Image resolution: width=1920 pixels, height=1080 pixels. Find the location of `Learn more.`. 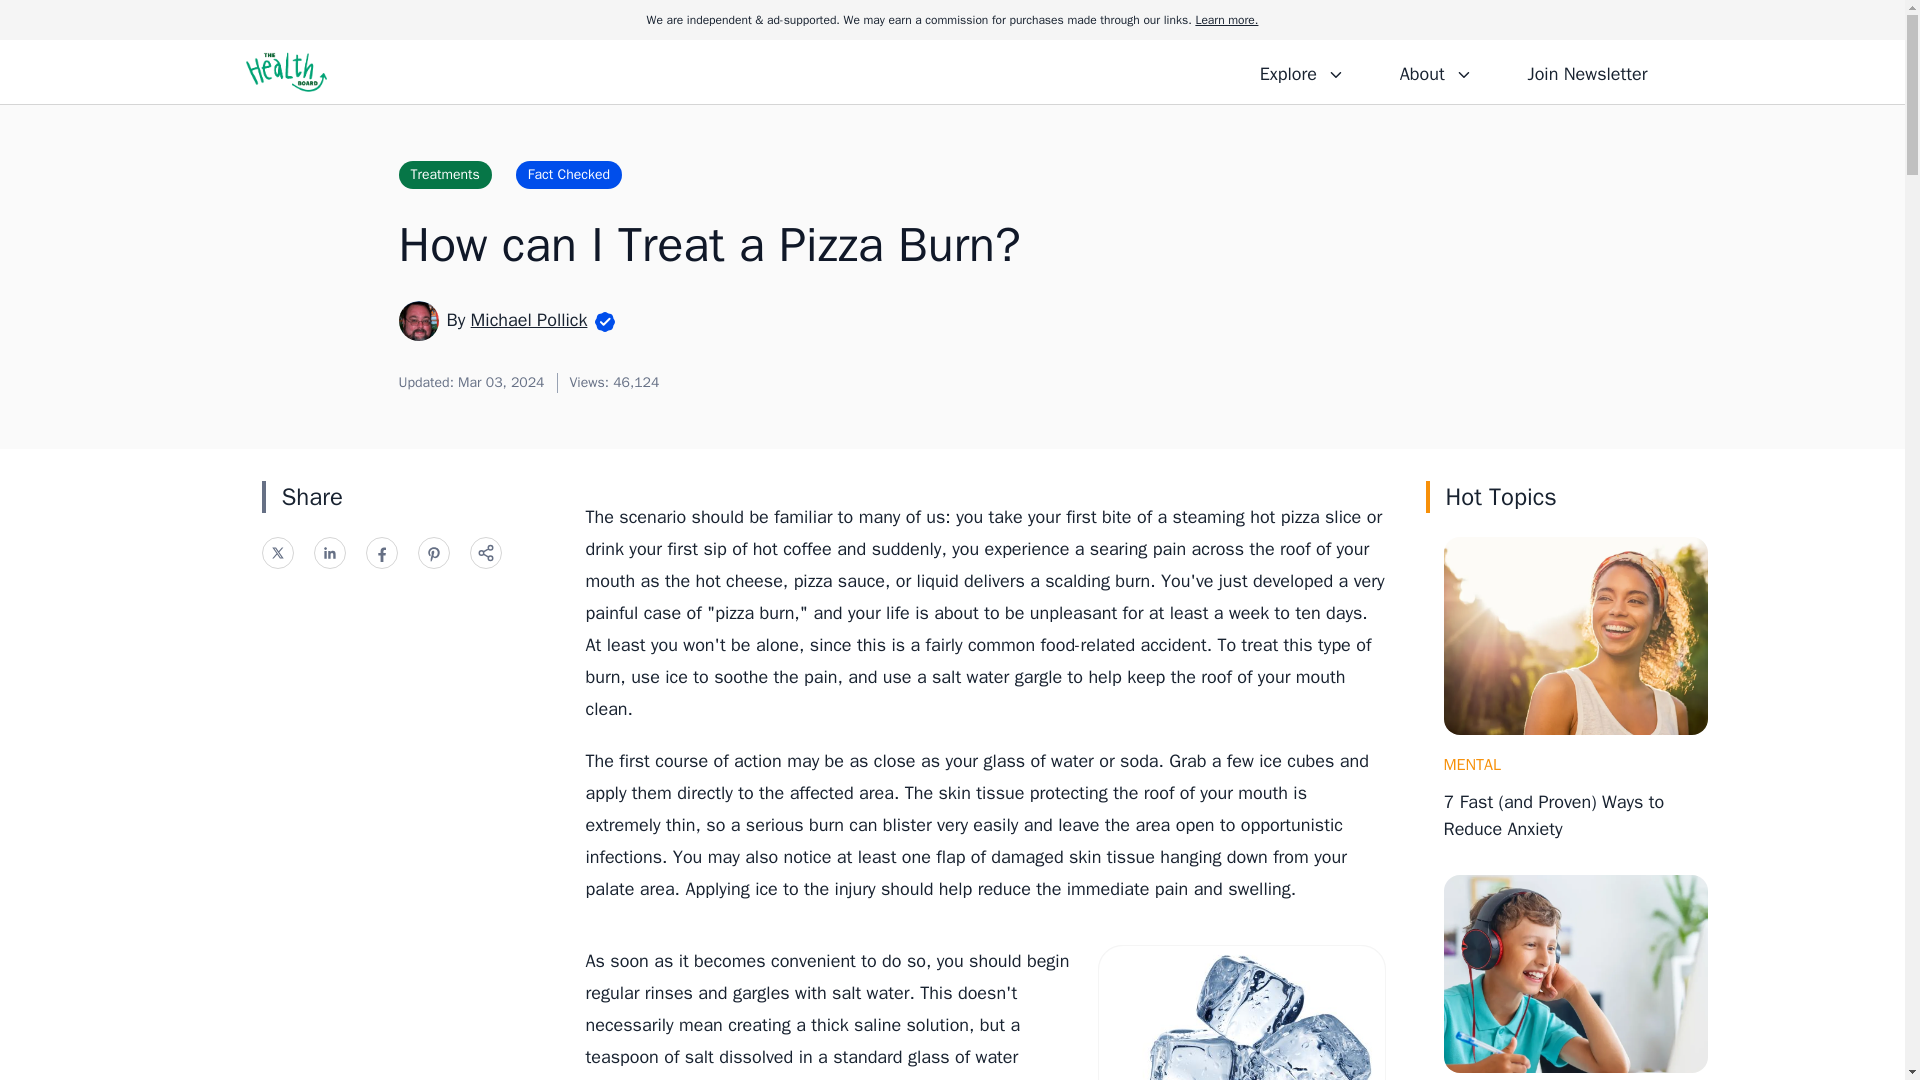

Learn more. is located at coordinates (1226, 20).